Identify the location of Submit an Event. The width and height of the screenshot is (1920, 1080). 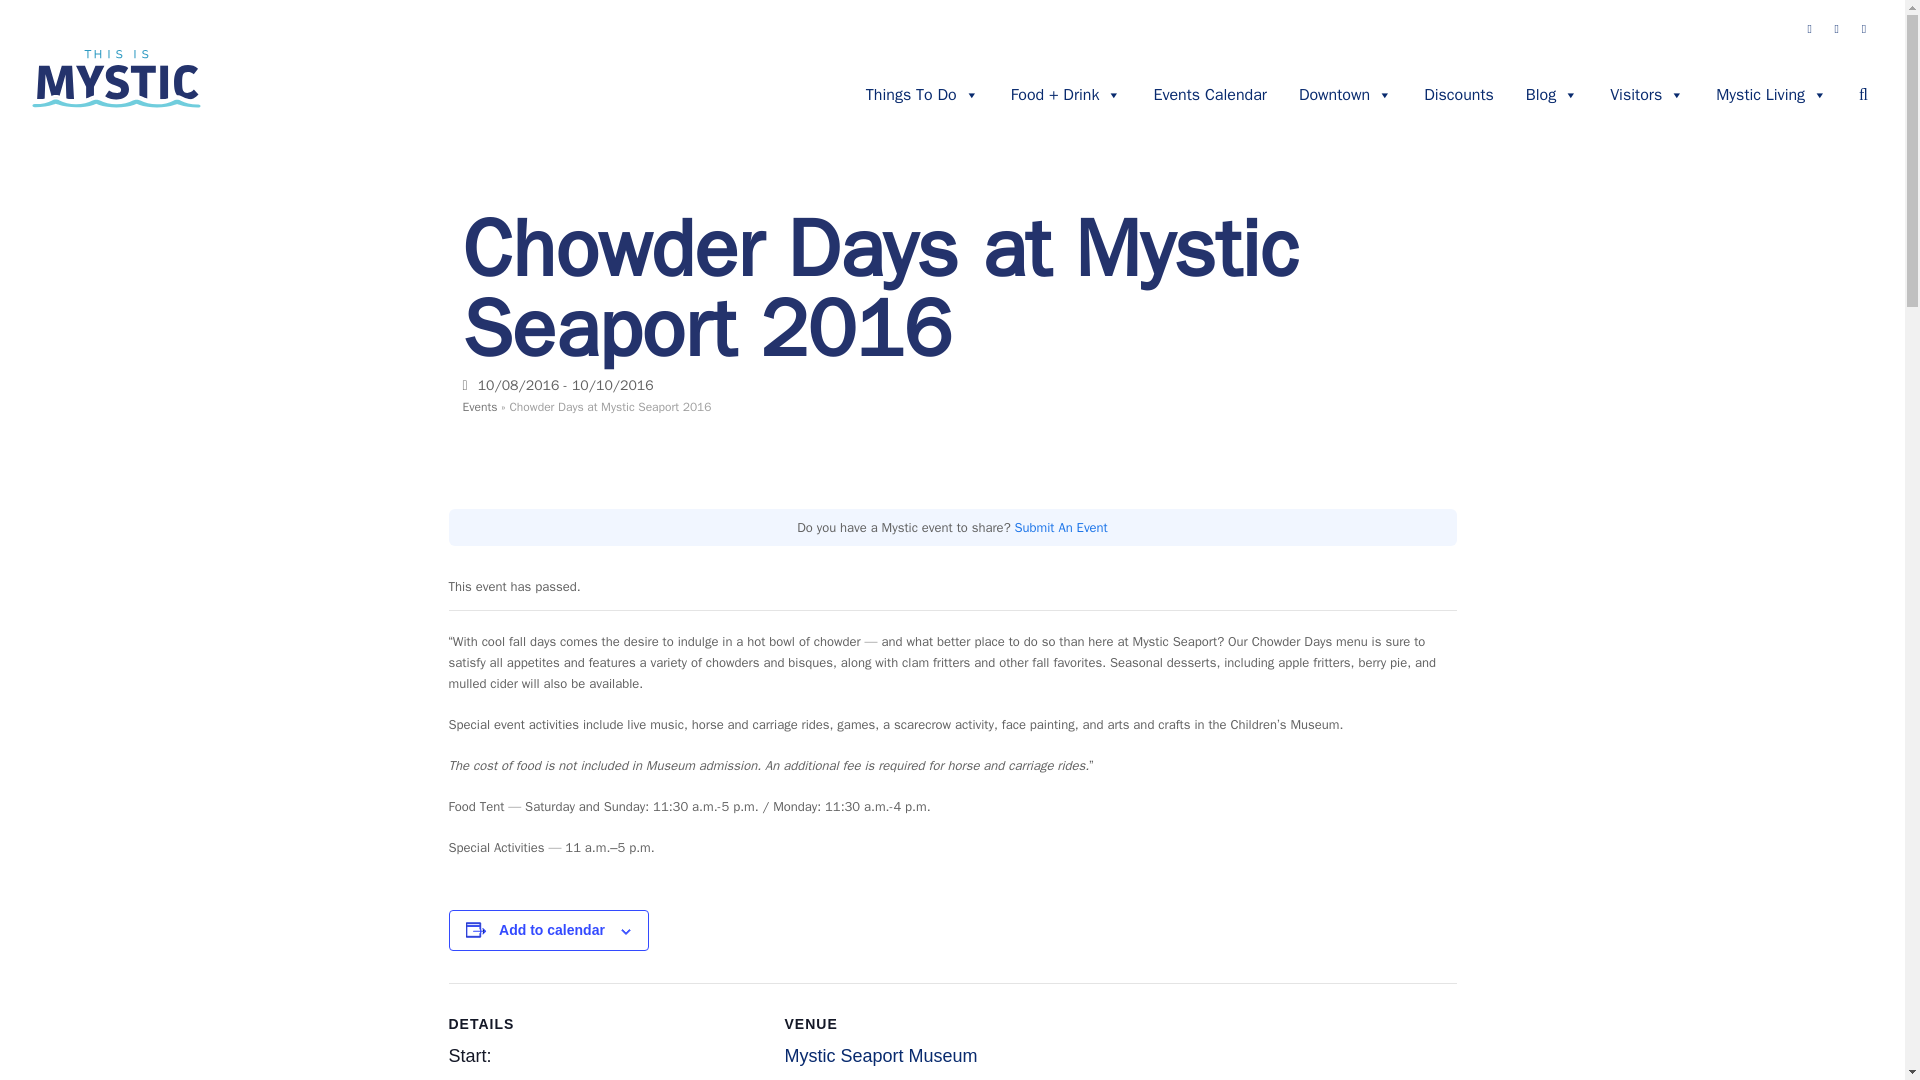
(1061, 527).